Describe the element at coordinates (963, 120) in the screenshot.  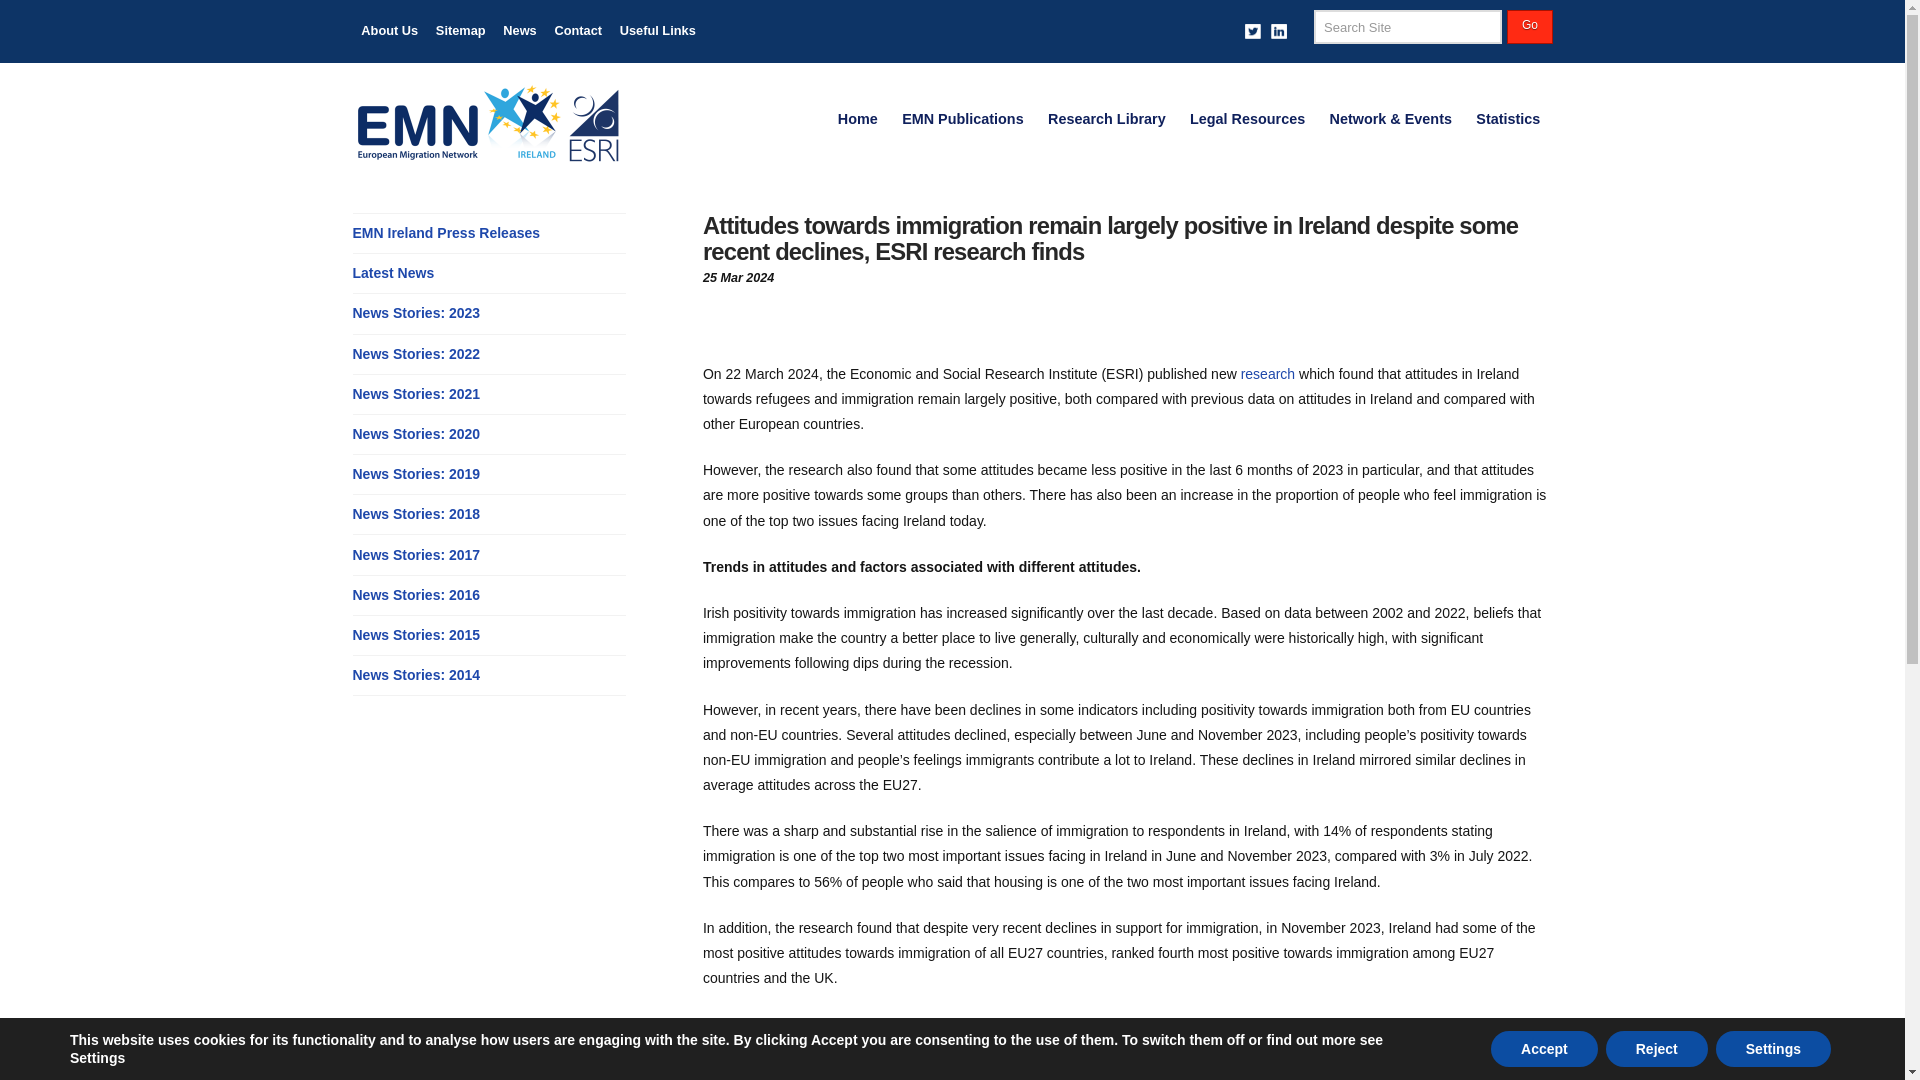
I see `EMN Publications` at that location.